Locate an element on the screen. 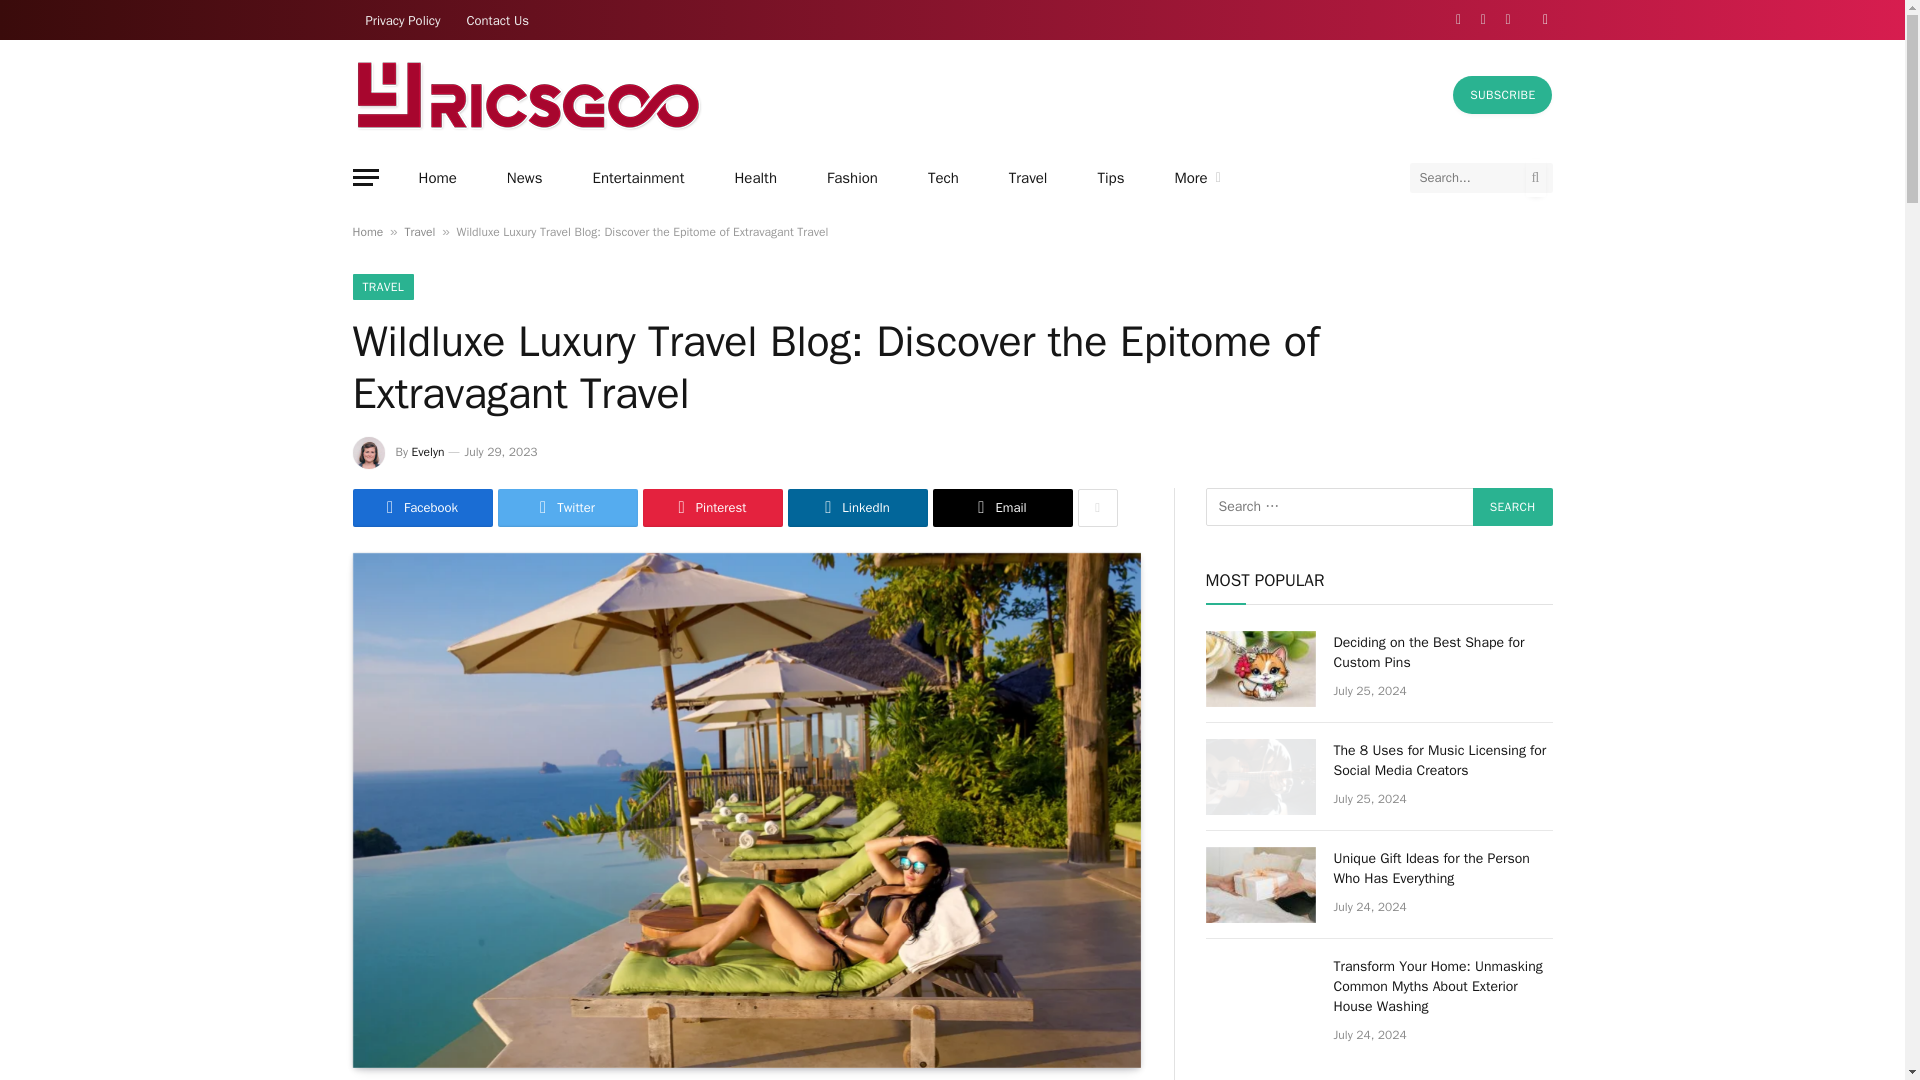 Image resolution: width=1920 pixels, height=1080 pixels. Share on Pinterest is located at coordinates (711, 508).